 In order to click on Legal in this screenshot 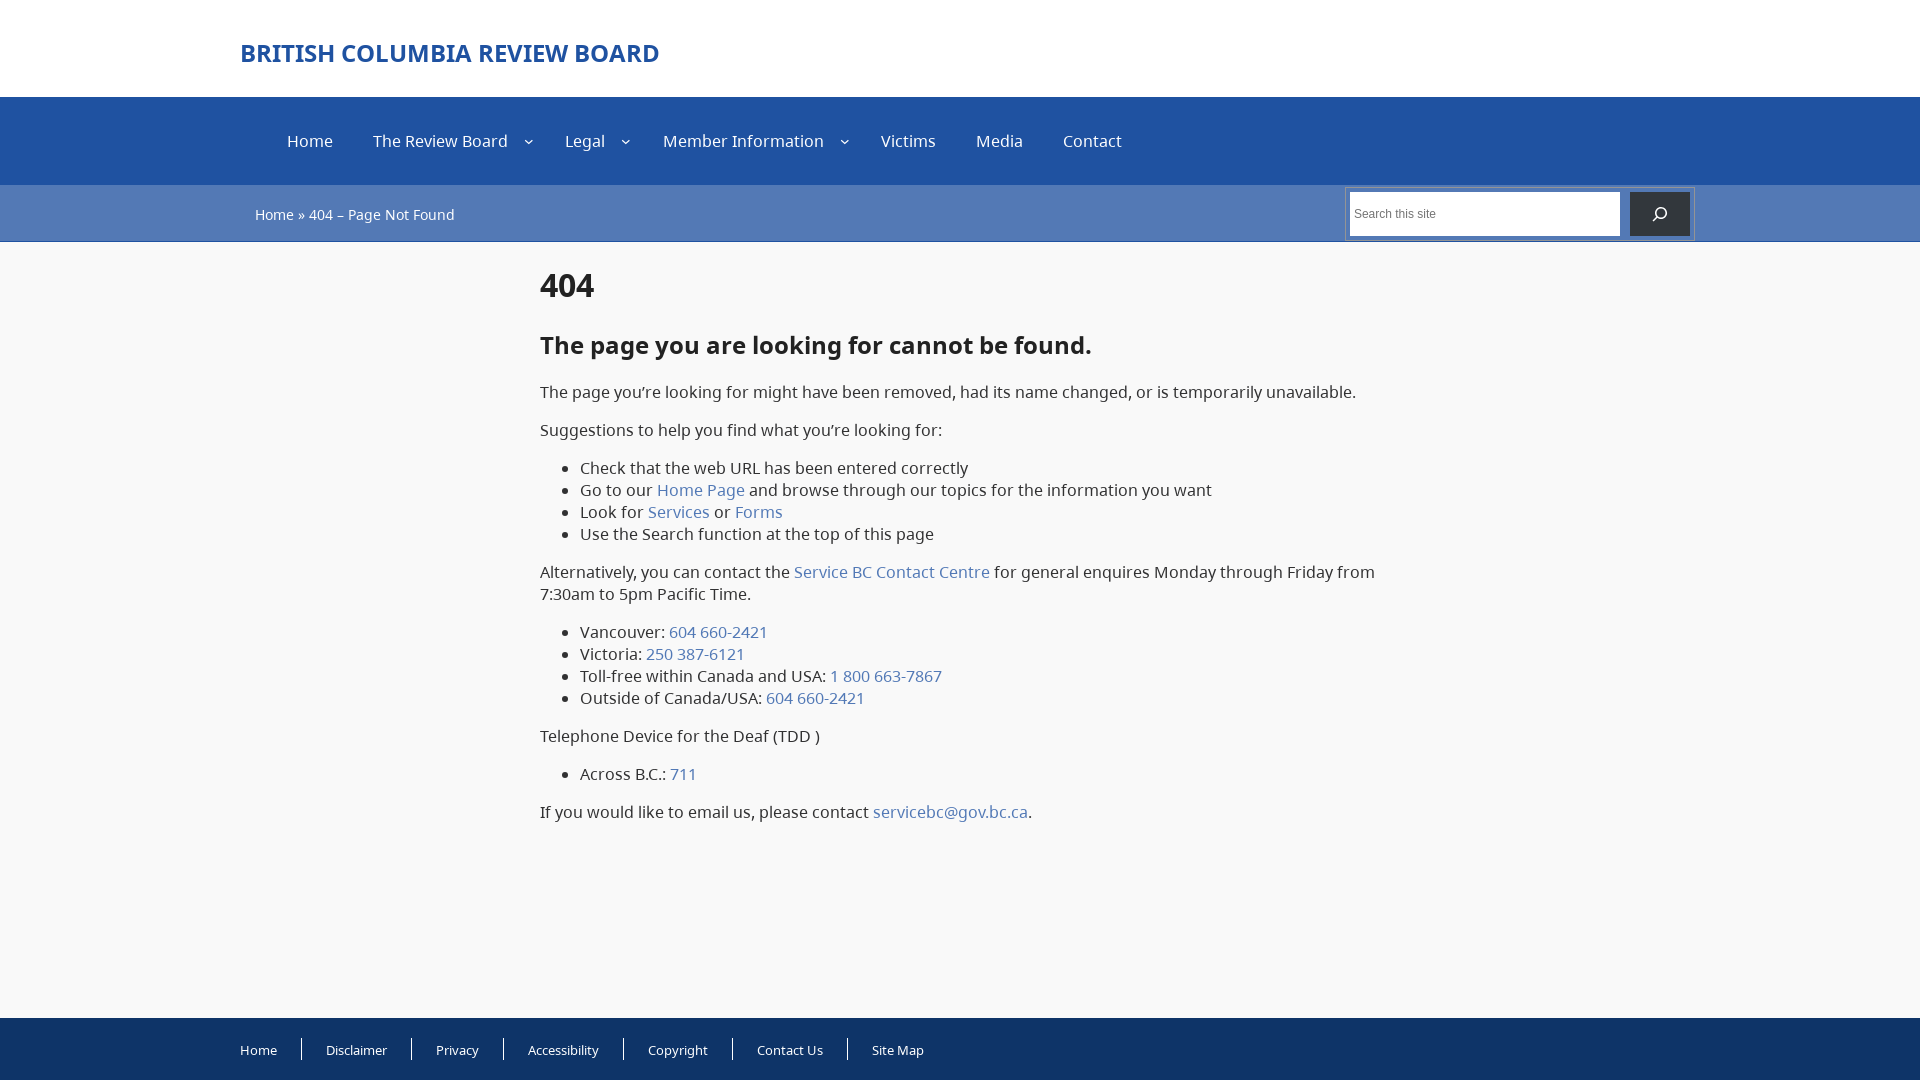, I will do `click(585, 141)`.